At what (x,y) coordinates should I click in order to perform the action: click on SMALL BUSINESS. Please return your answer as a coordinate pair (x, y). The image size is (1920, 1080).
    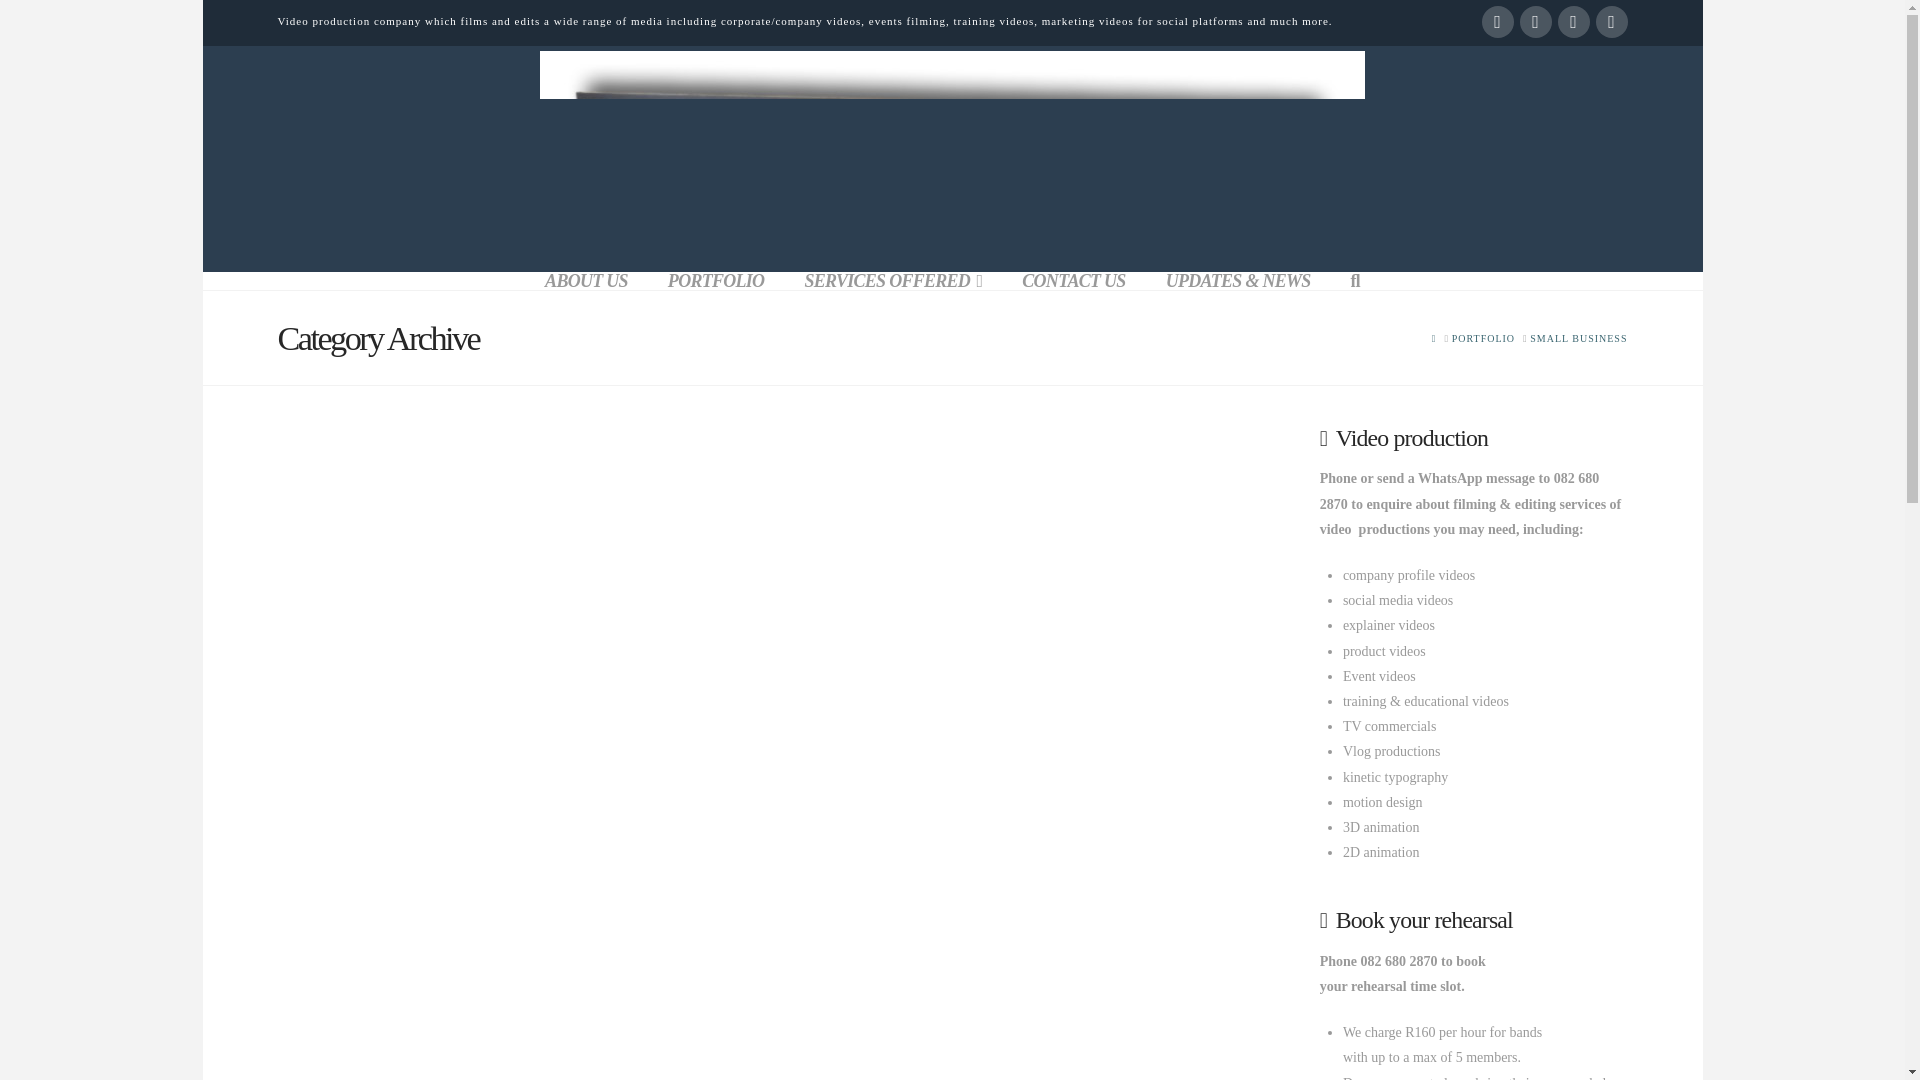
    Looking at the image, I should click on (1578, 338).